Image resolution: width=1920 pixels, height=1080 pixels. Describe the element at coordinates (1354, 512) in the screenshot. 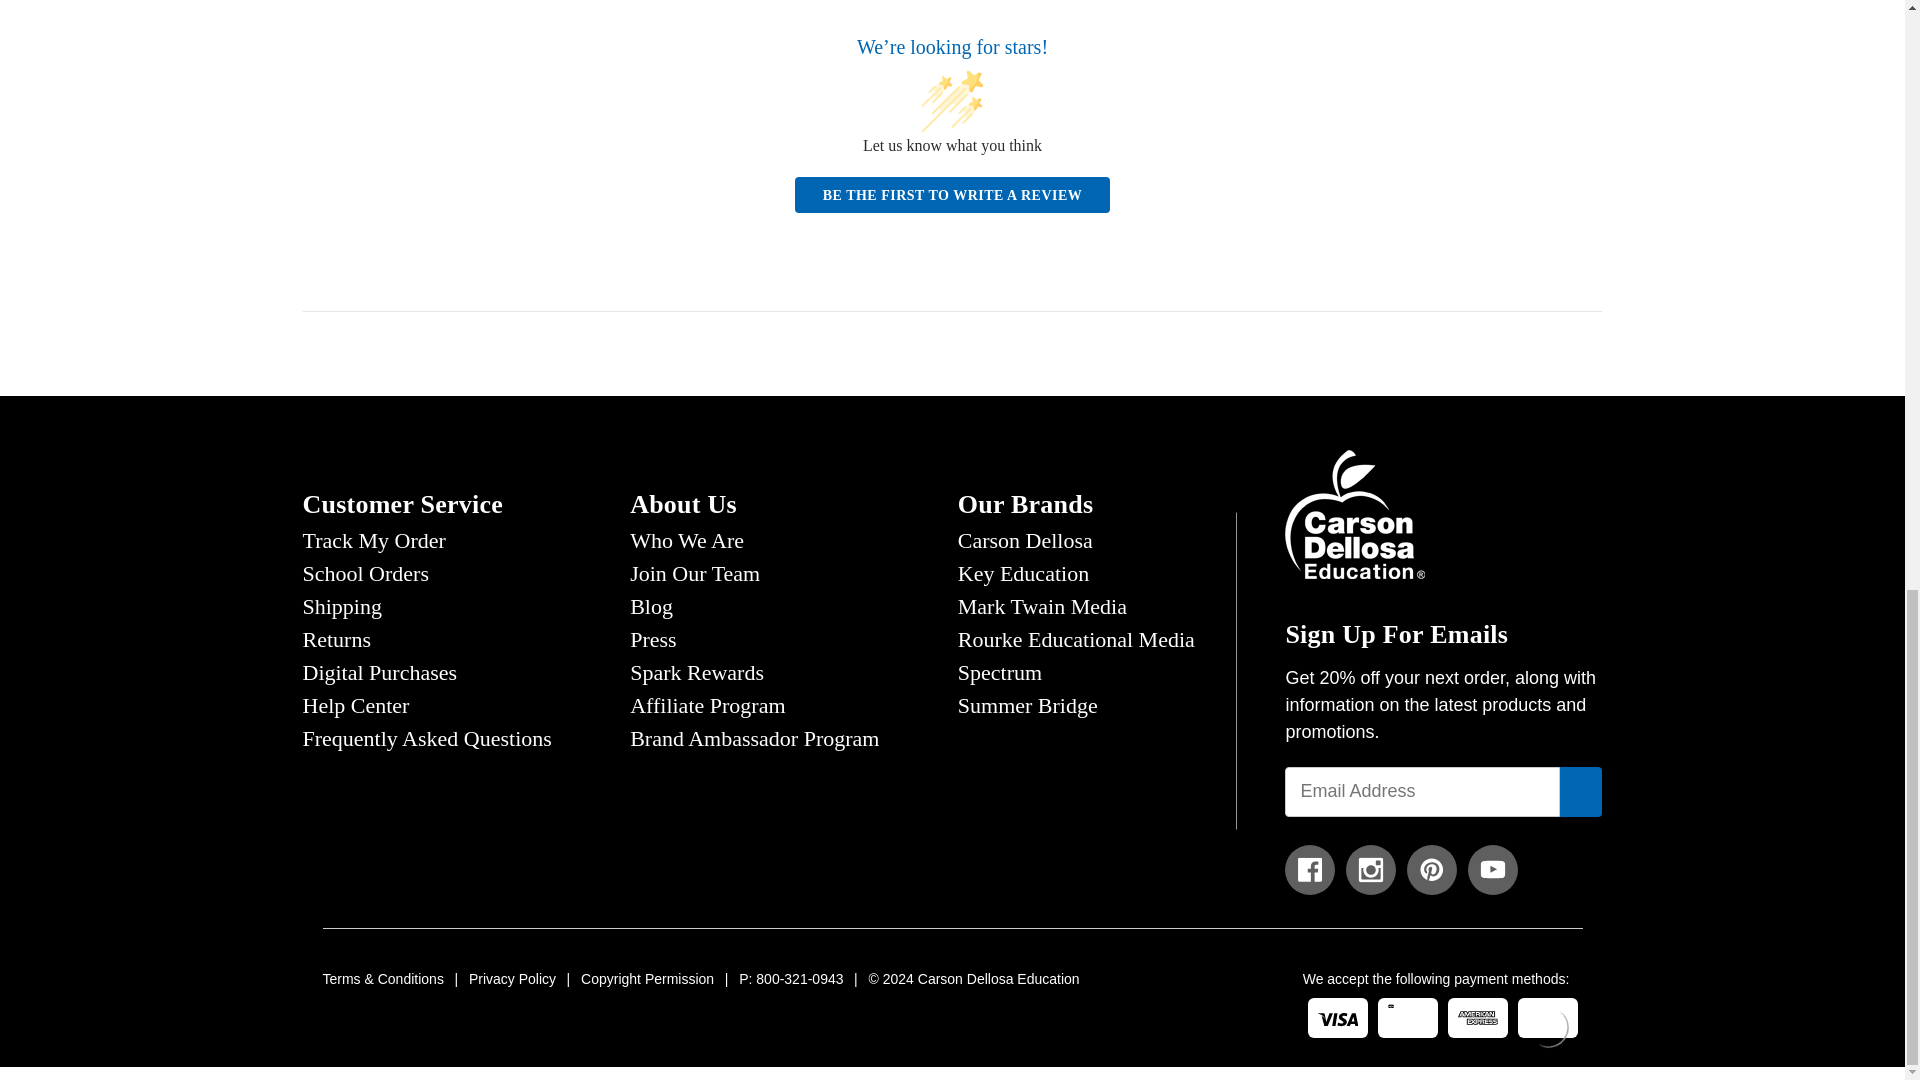

I see `CarsonDellosa.com` at that location.